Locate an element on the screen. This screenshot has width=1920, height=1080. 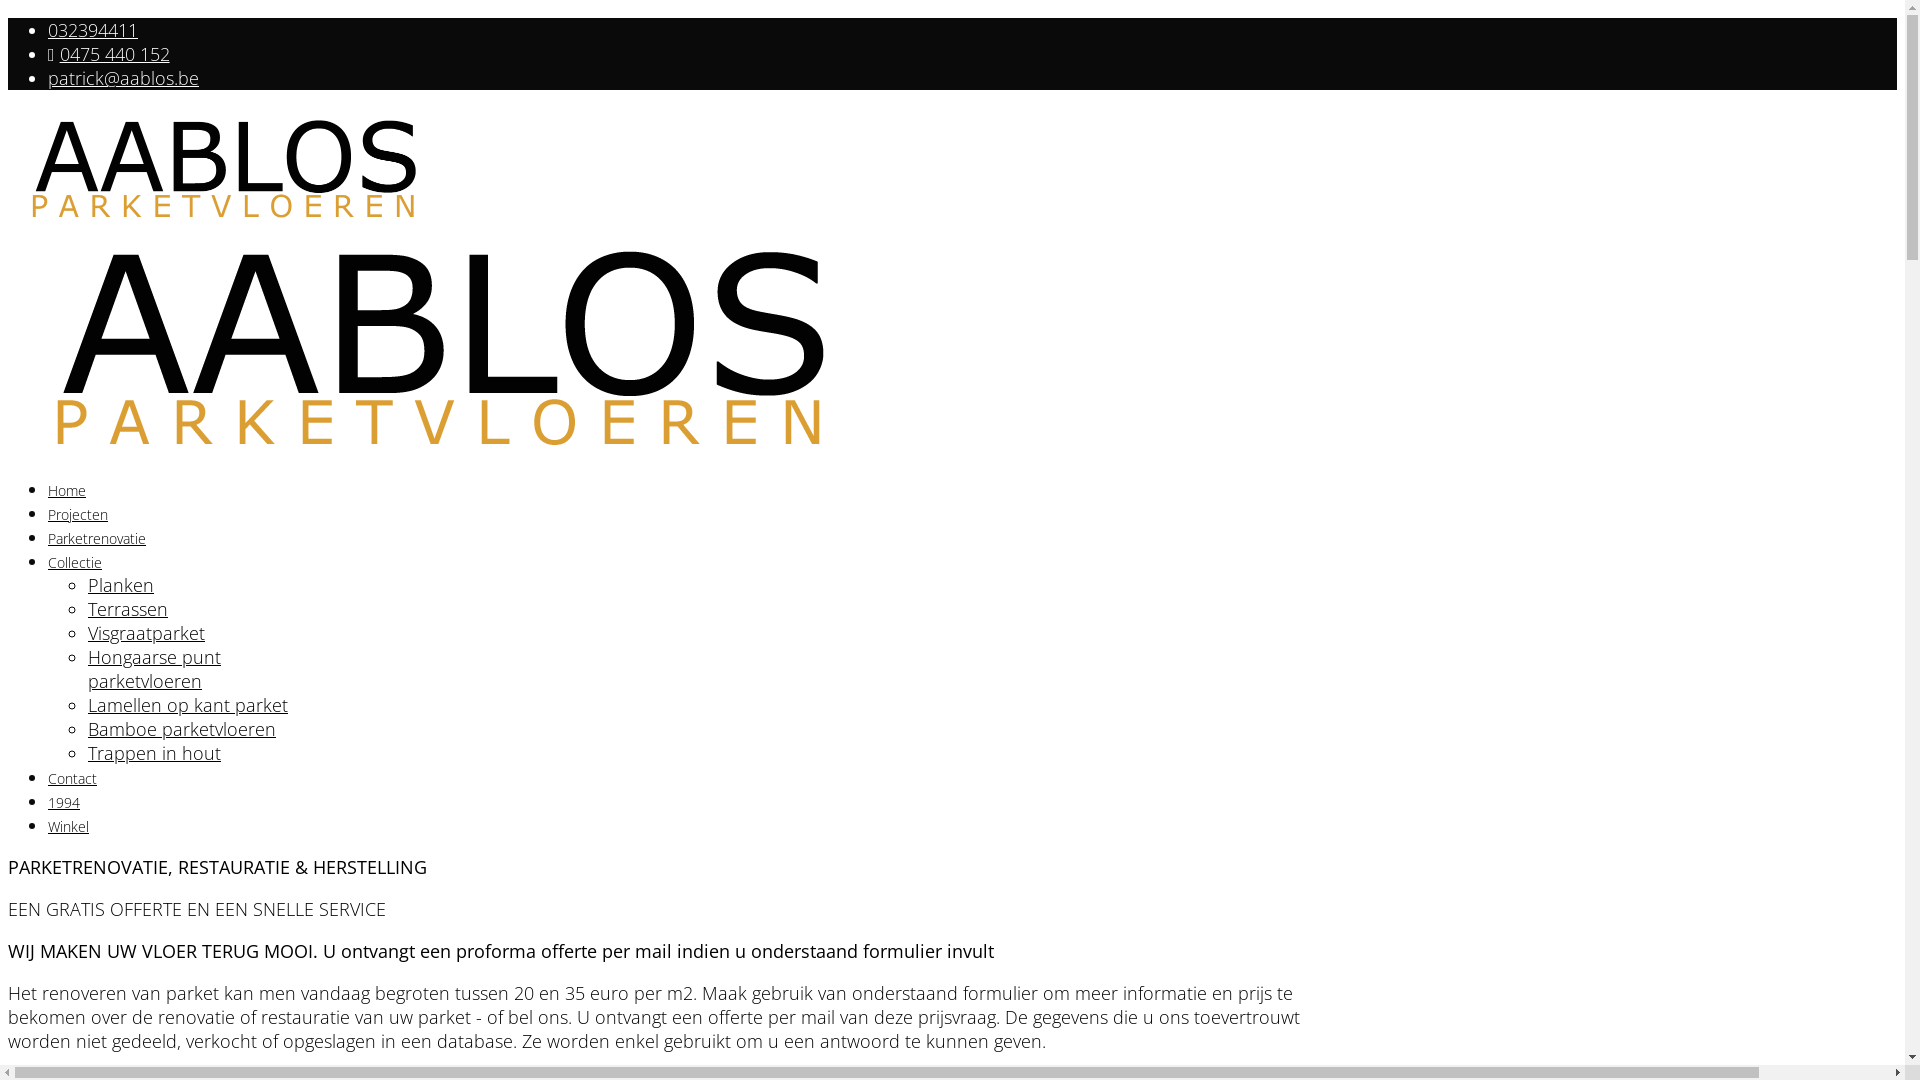
0475 440 152 is located at coordinates (115, 54).